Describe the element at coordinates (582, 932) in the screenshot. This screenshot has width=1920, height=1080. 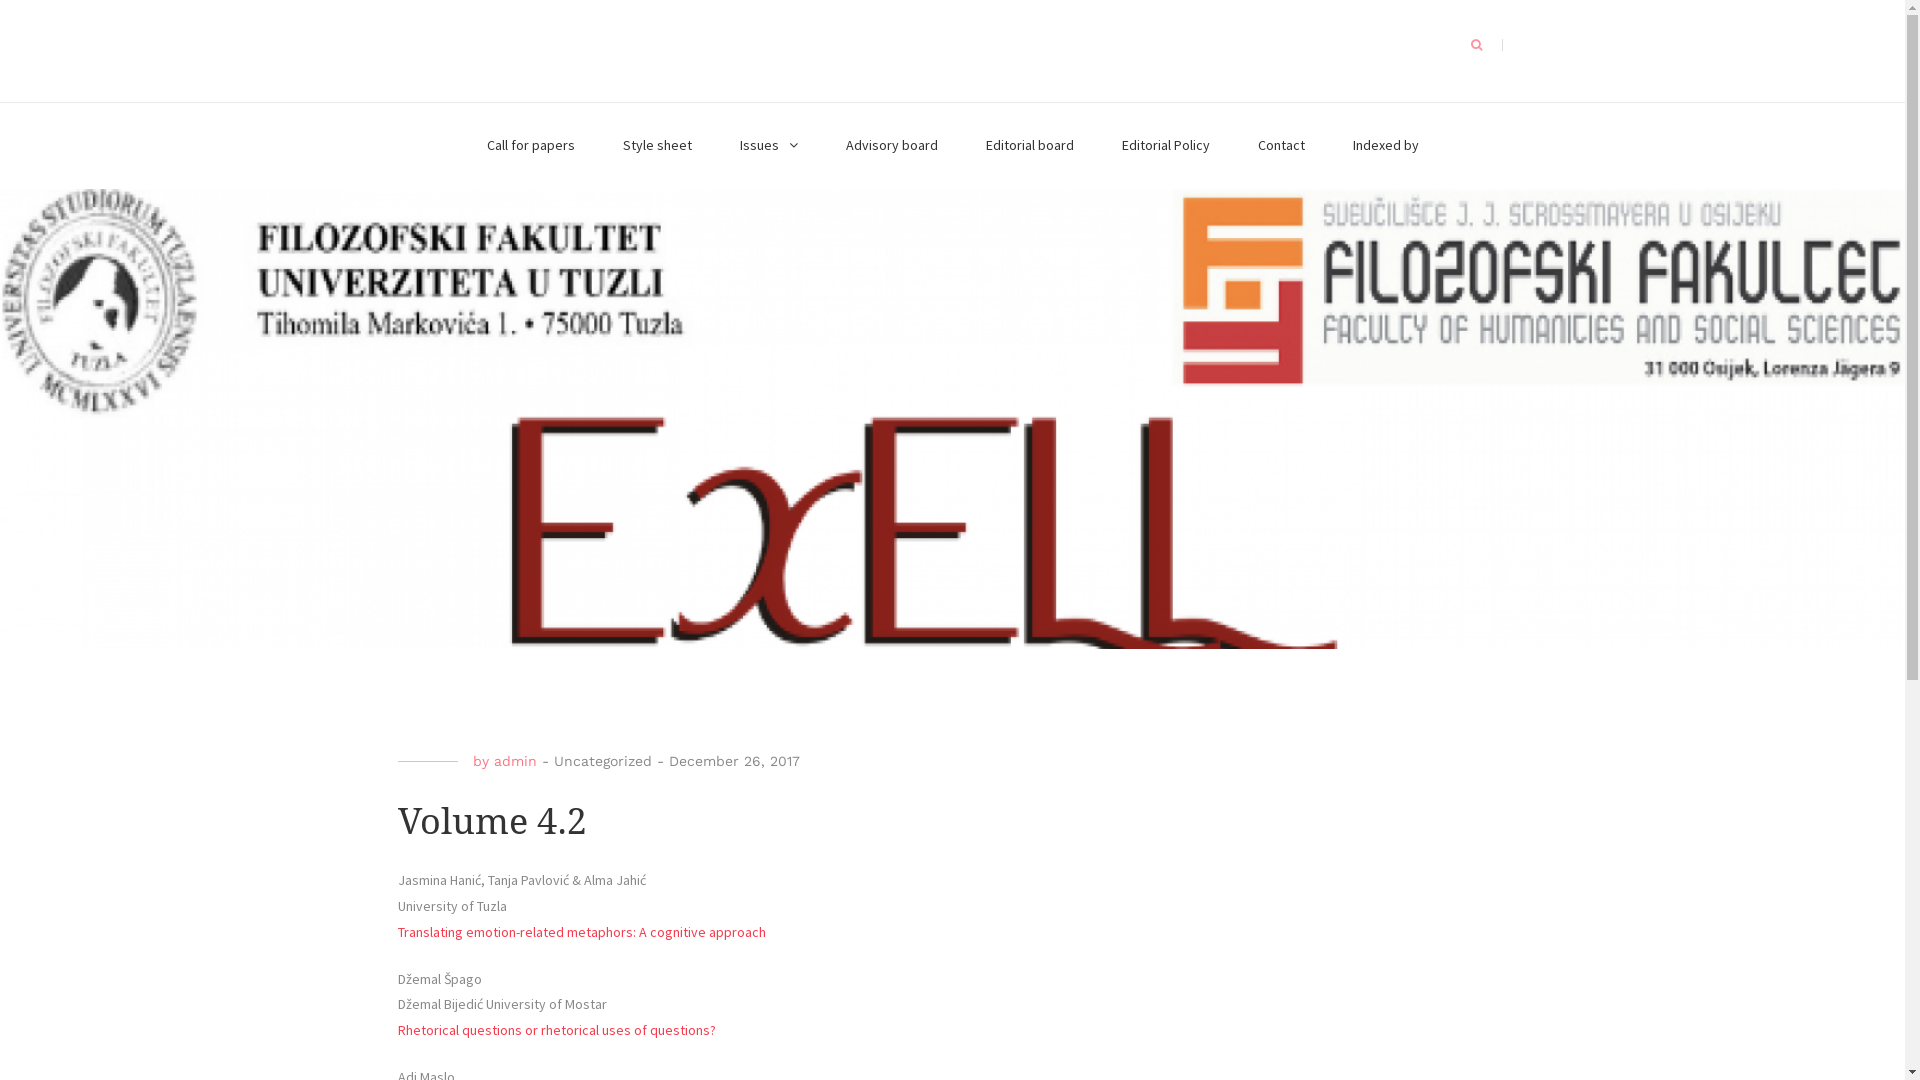
I see `Translating emotion-related metaphors: A cognitive approach` at that location.